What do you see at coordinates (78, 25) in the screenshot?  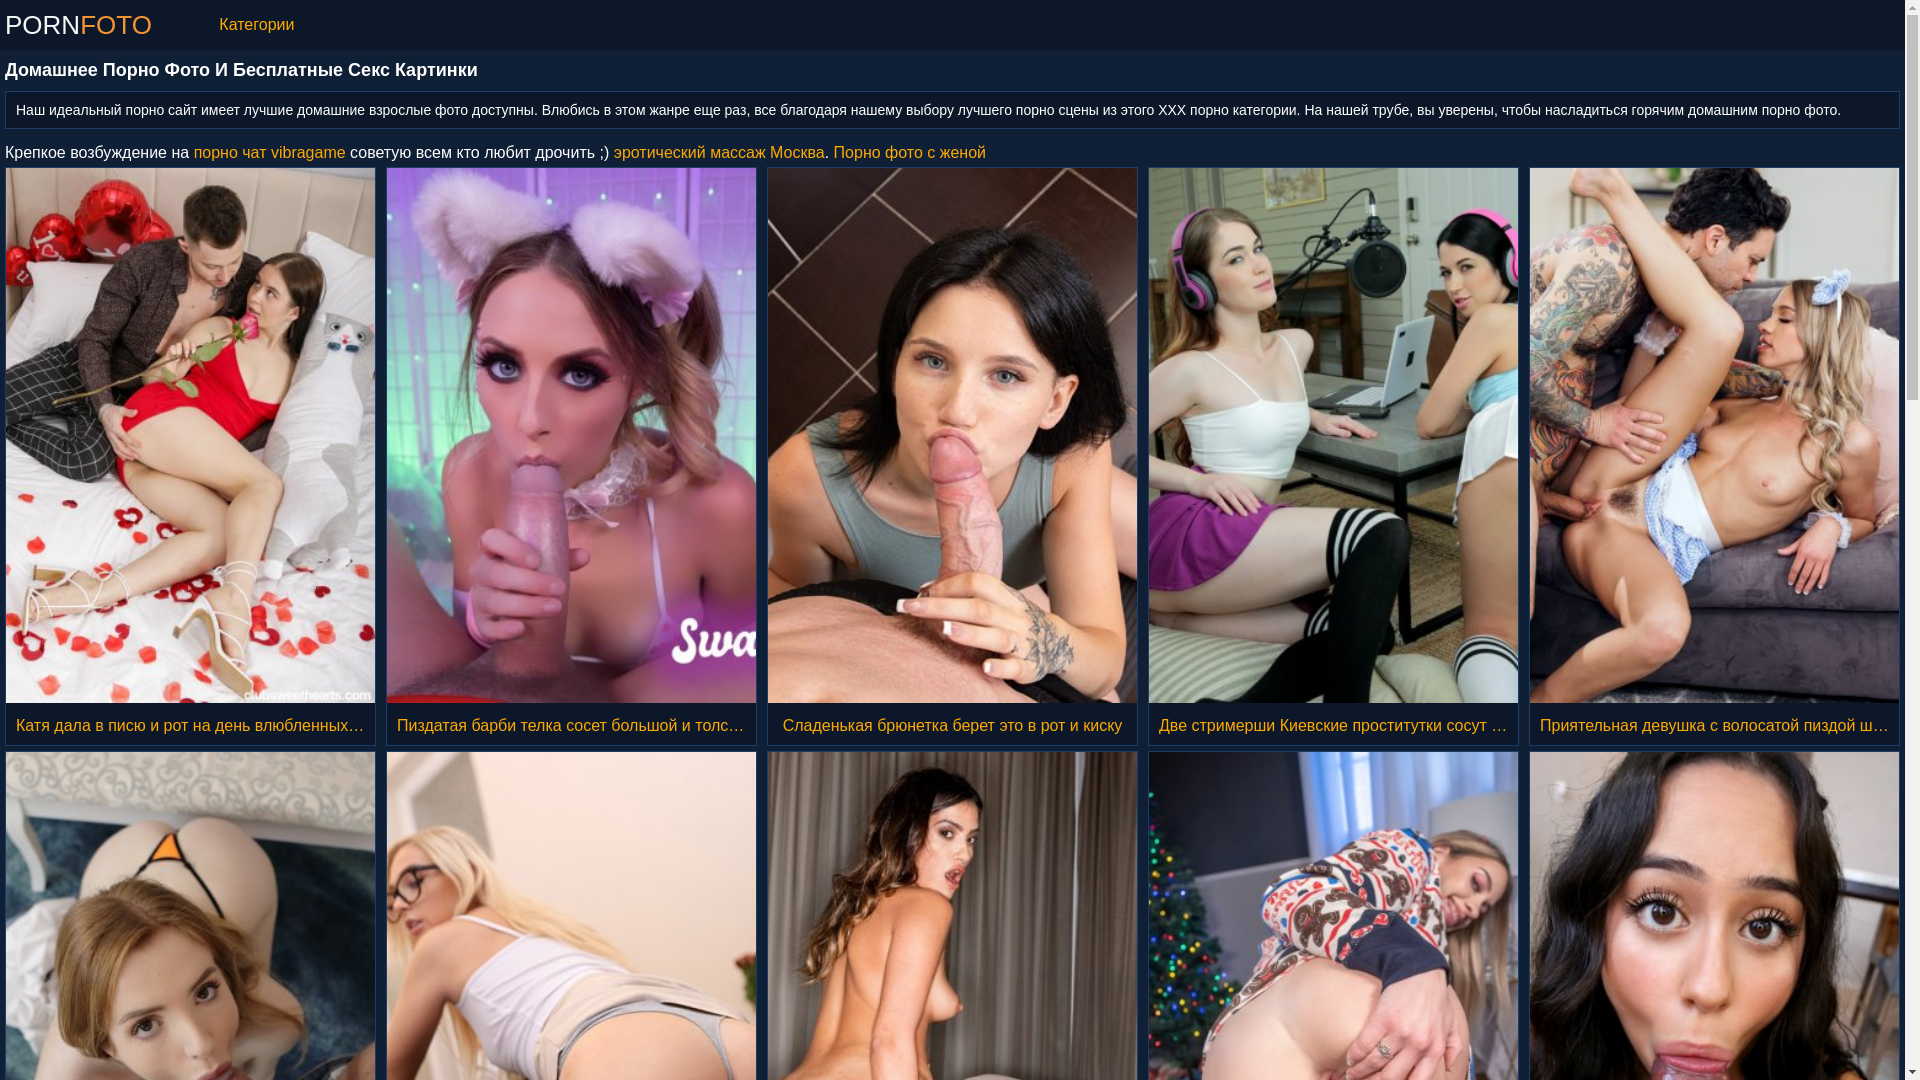 I see `PORNFOTO` at bounding box center [78, 25].